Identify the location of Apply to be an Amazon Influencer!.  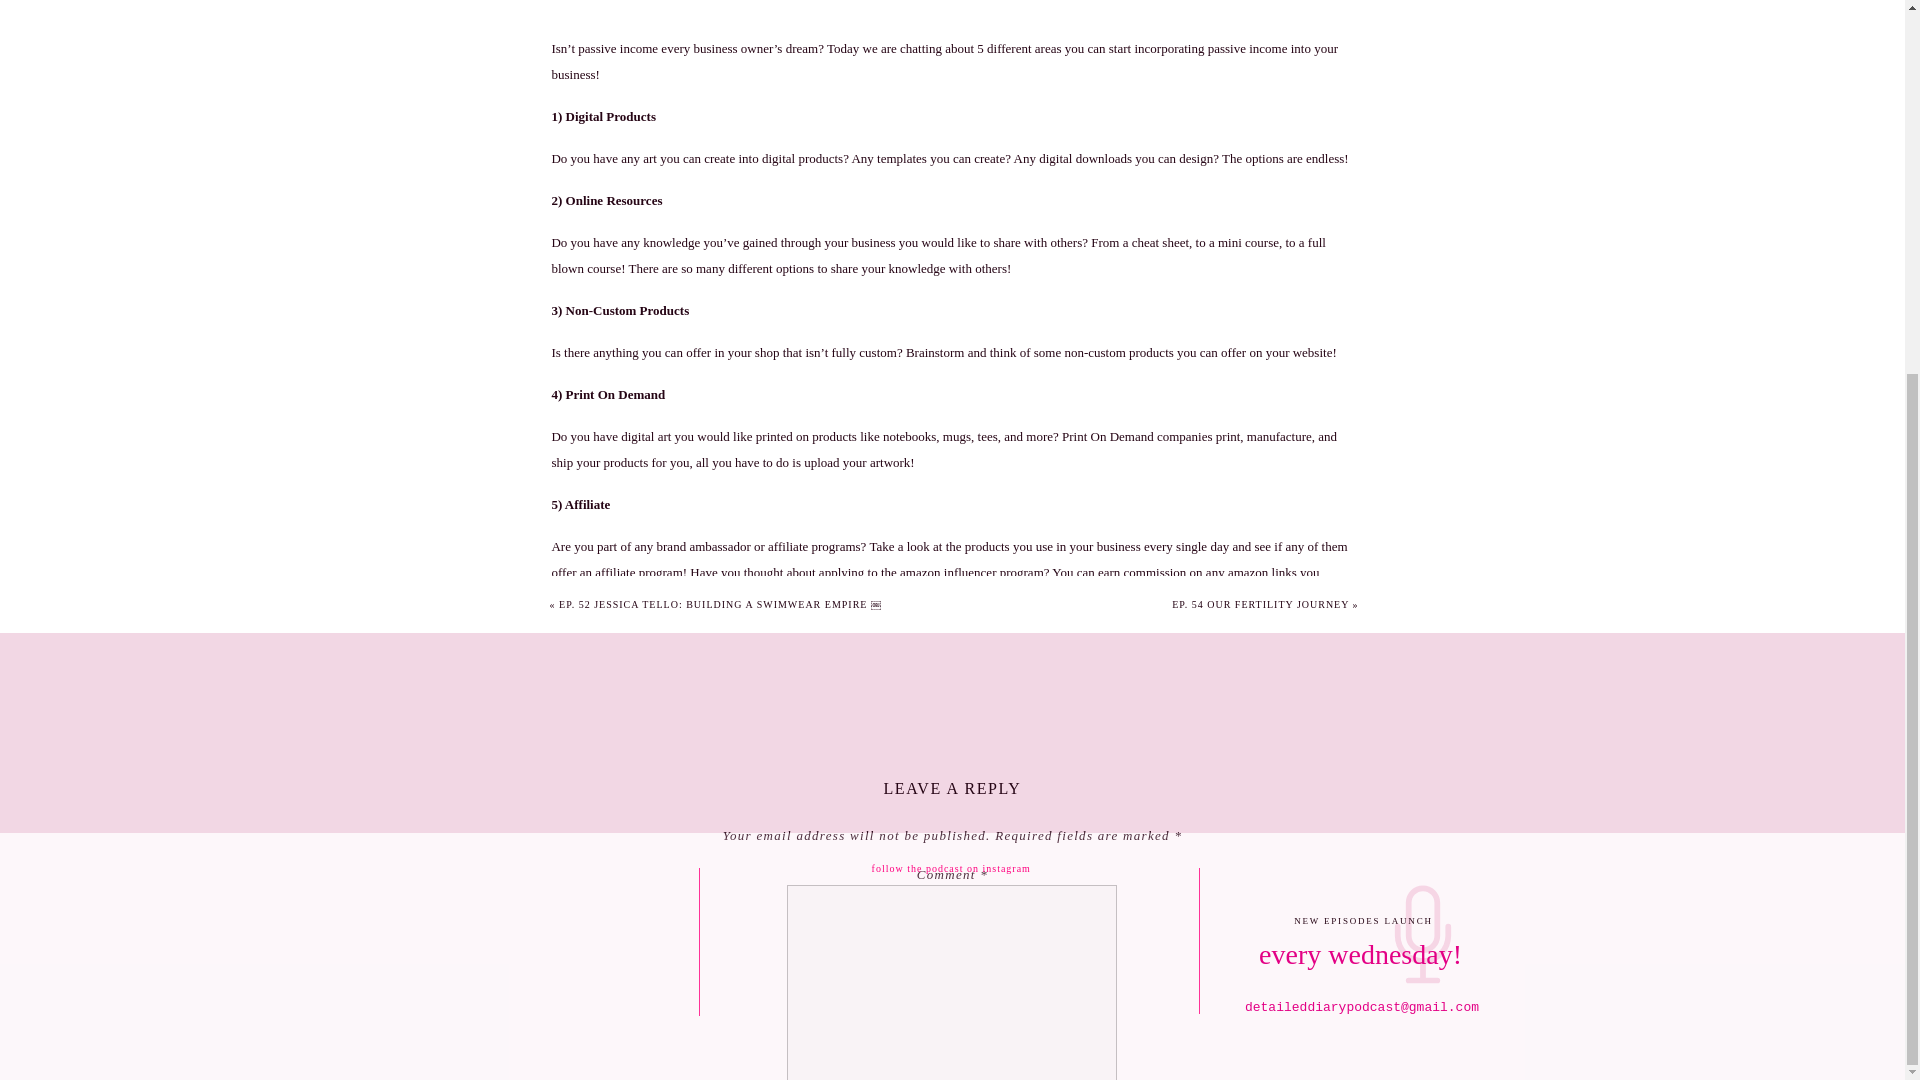
(643, 692).